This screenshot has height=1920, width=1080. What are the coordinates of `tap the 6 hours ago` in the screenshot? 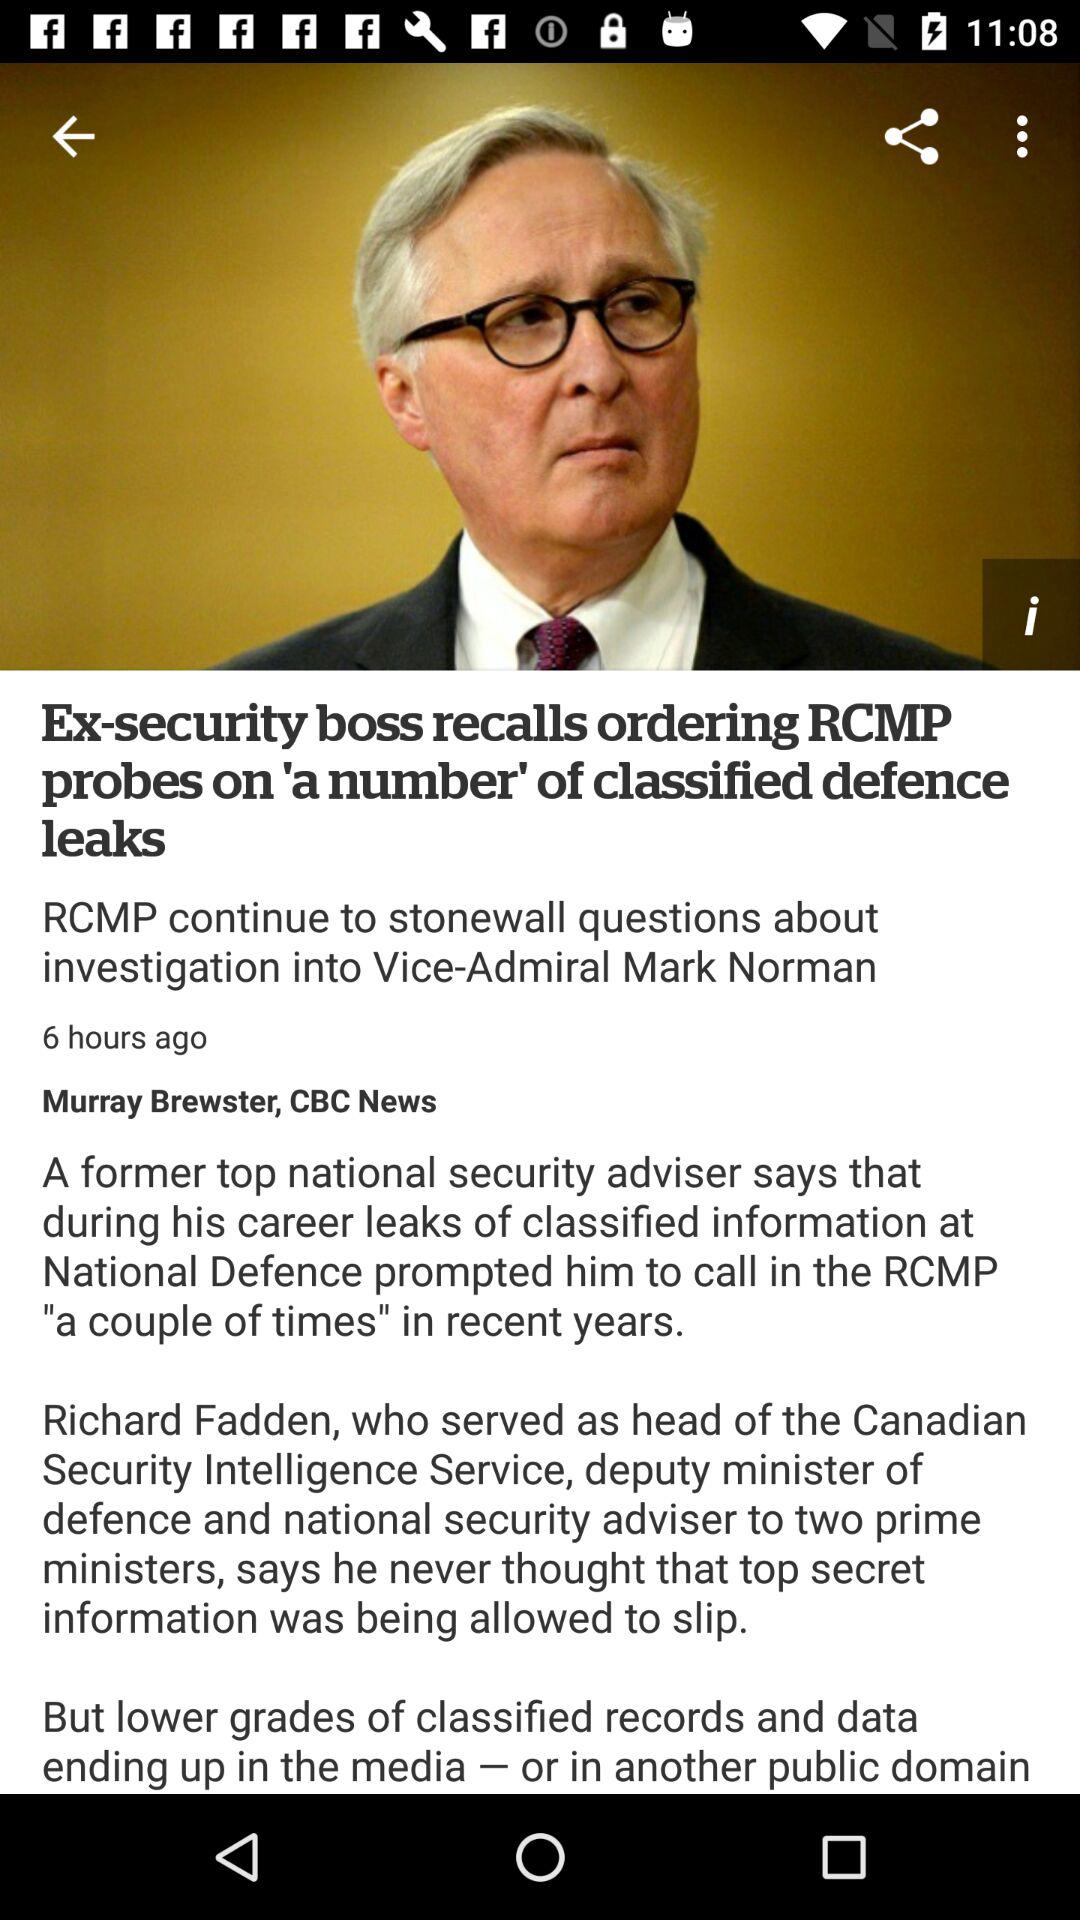 It's located at (124, 1036).